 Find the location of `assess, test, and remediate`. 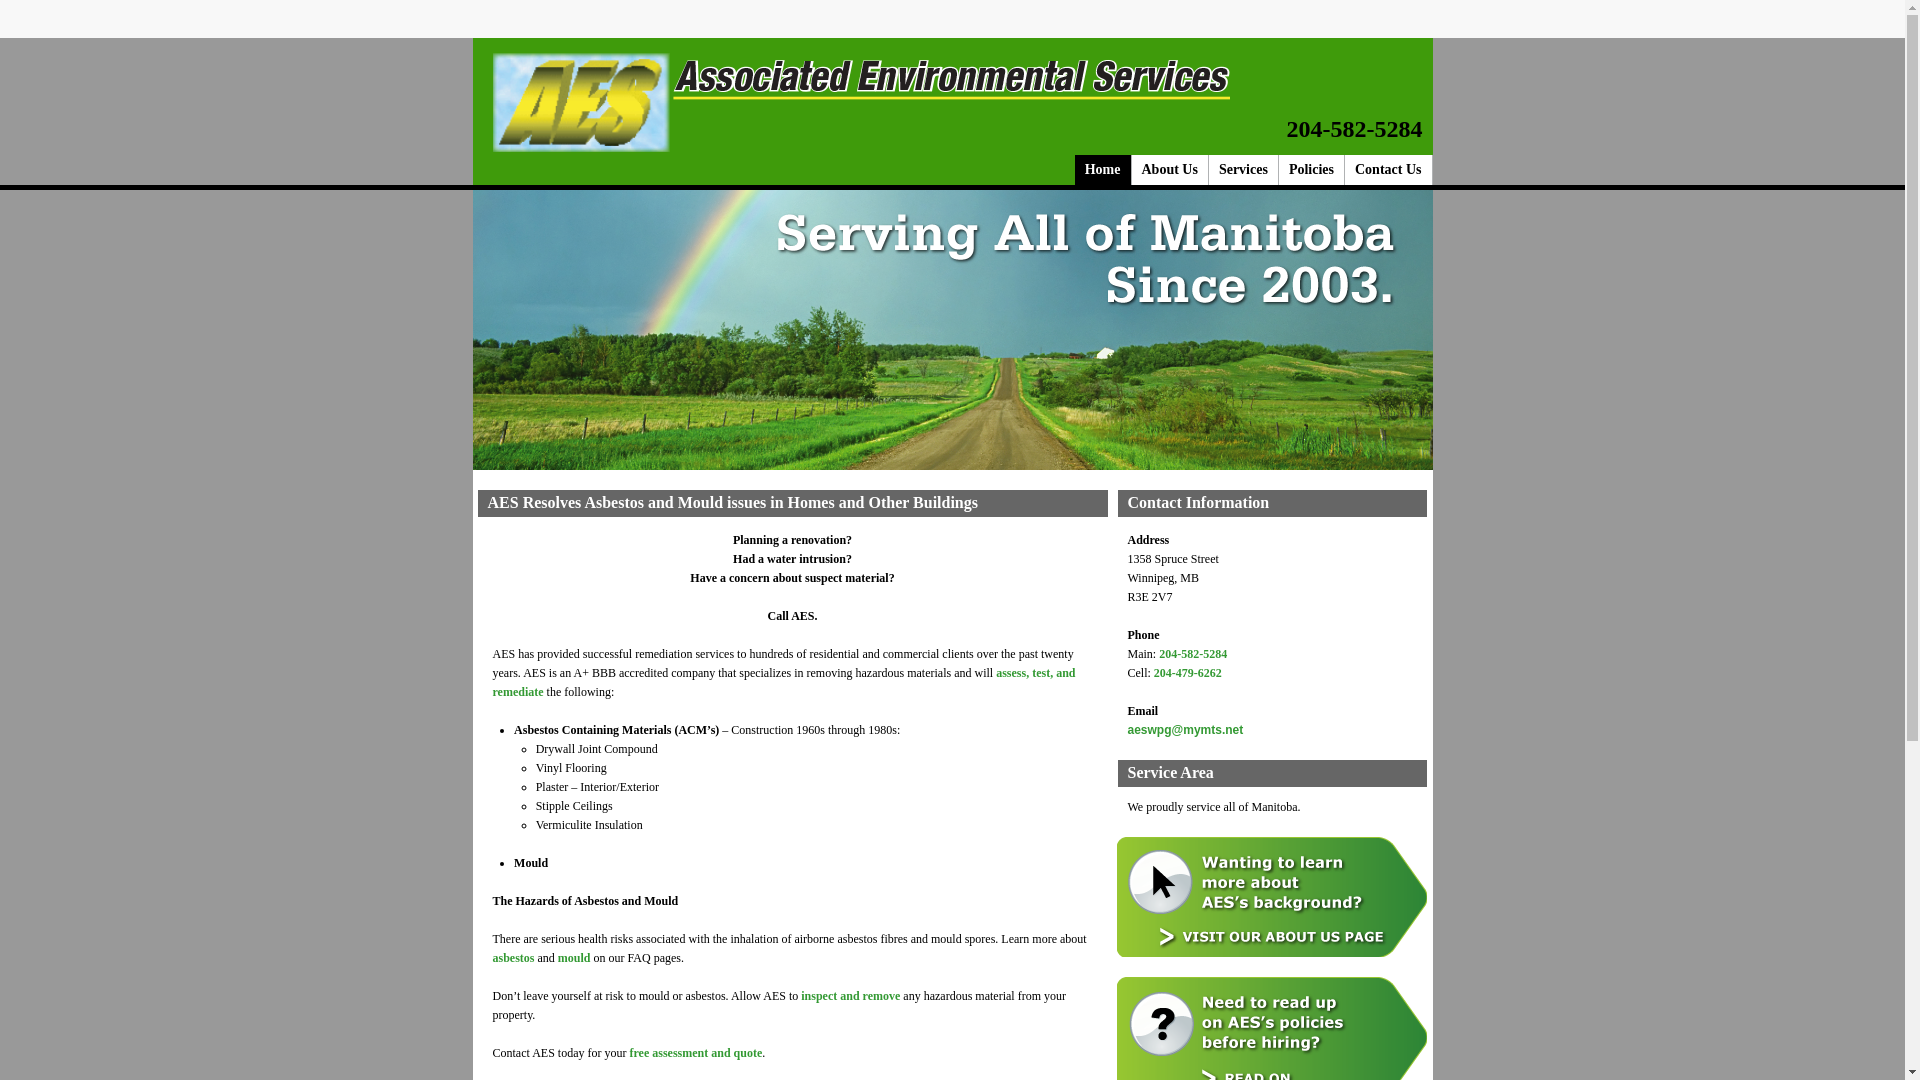

assess, test, and remediate is located at coordinates (783, 682).